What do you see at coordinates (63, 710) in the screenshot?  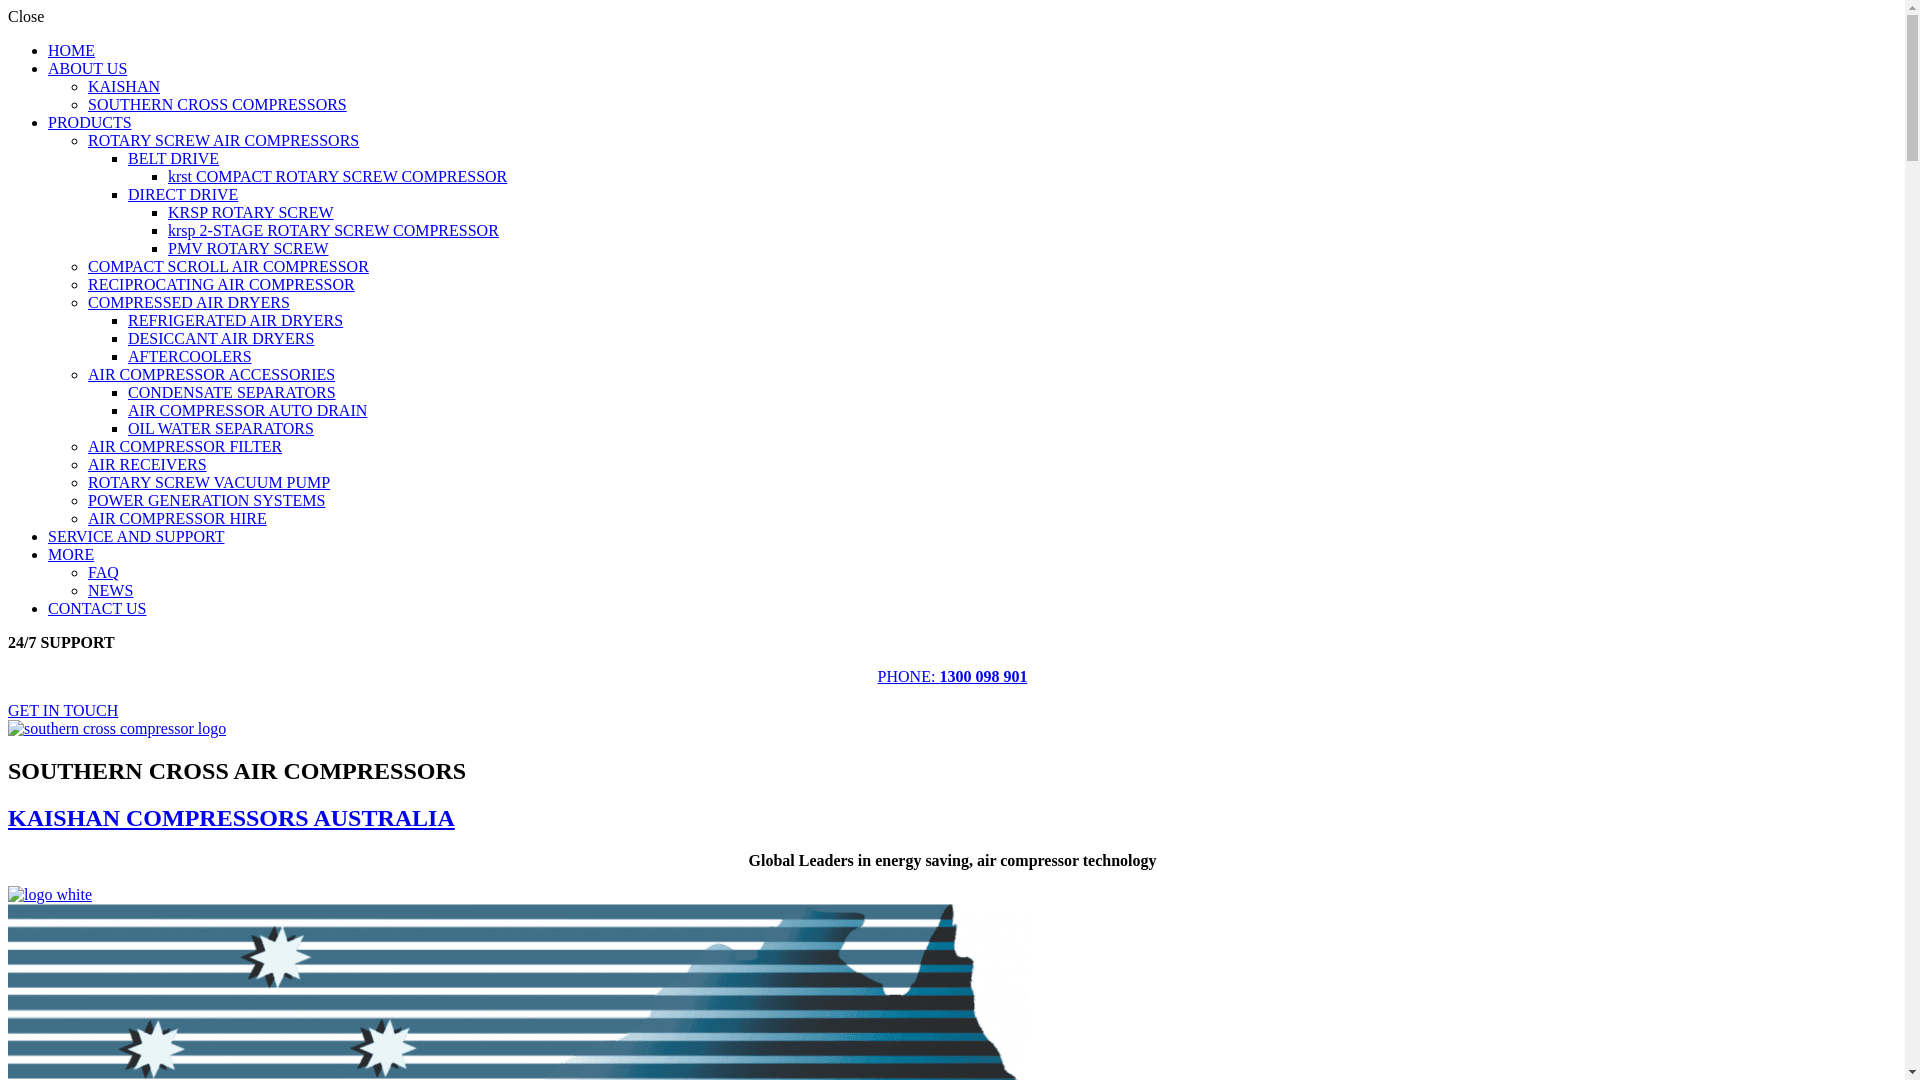 I see `GET IN TOUCH` at bounding box center [63, 710].